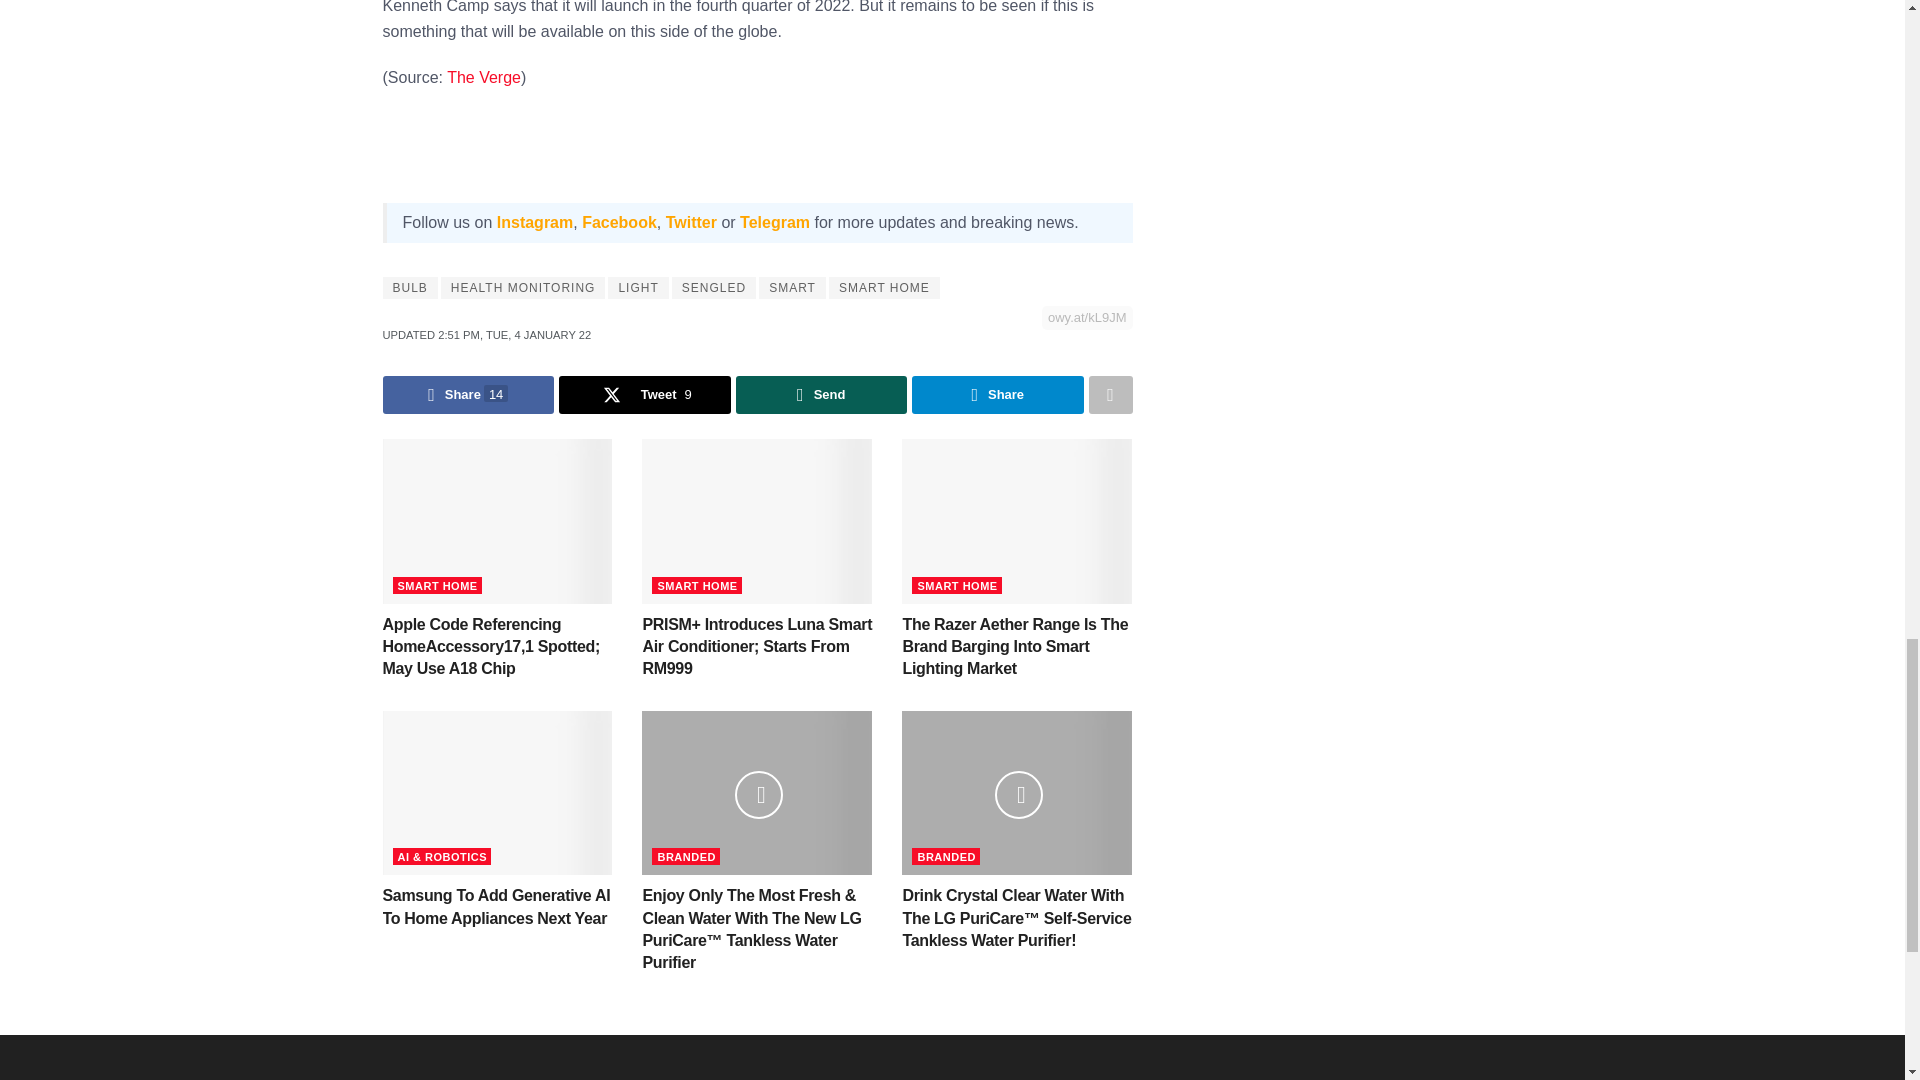 Image resolution: width=1920 pixels, height=1080 pixels. I want to click on Samsung To Add Generative AI To Home Appliances Next Year 6, so click(497, 792).